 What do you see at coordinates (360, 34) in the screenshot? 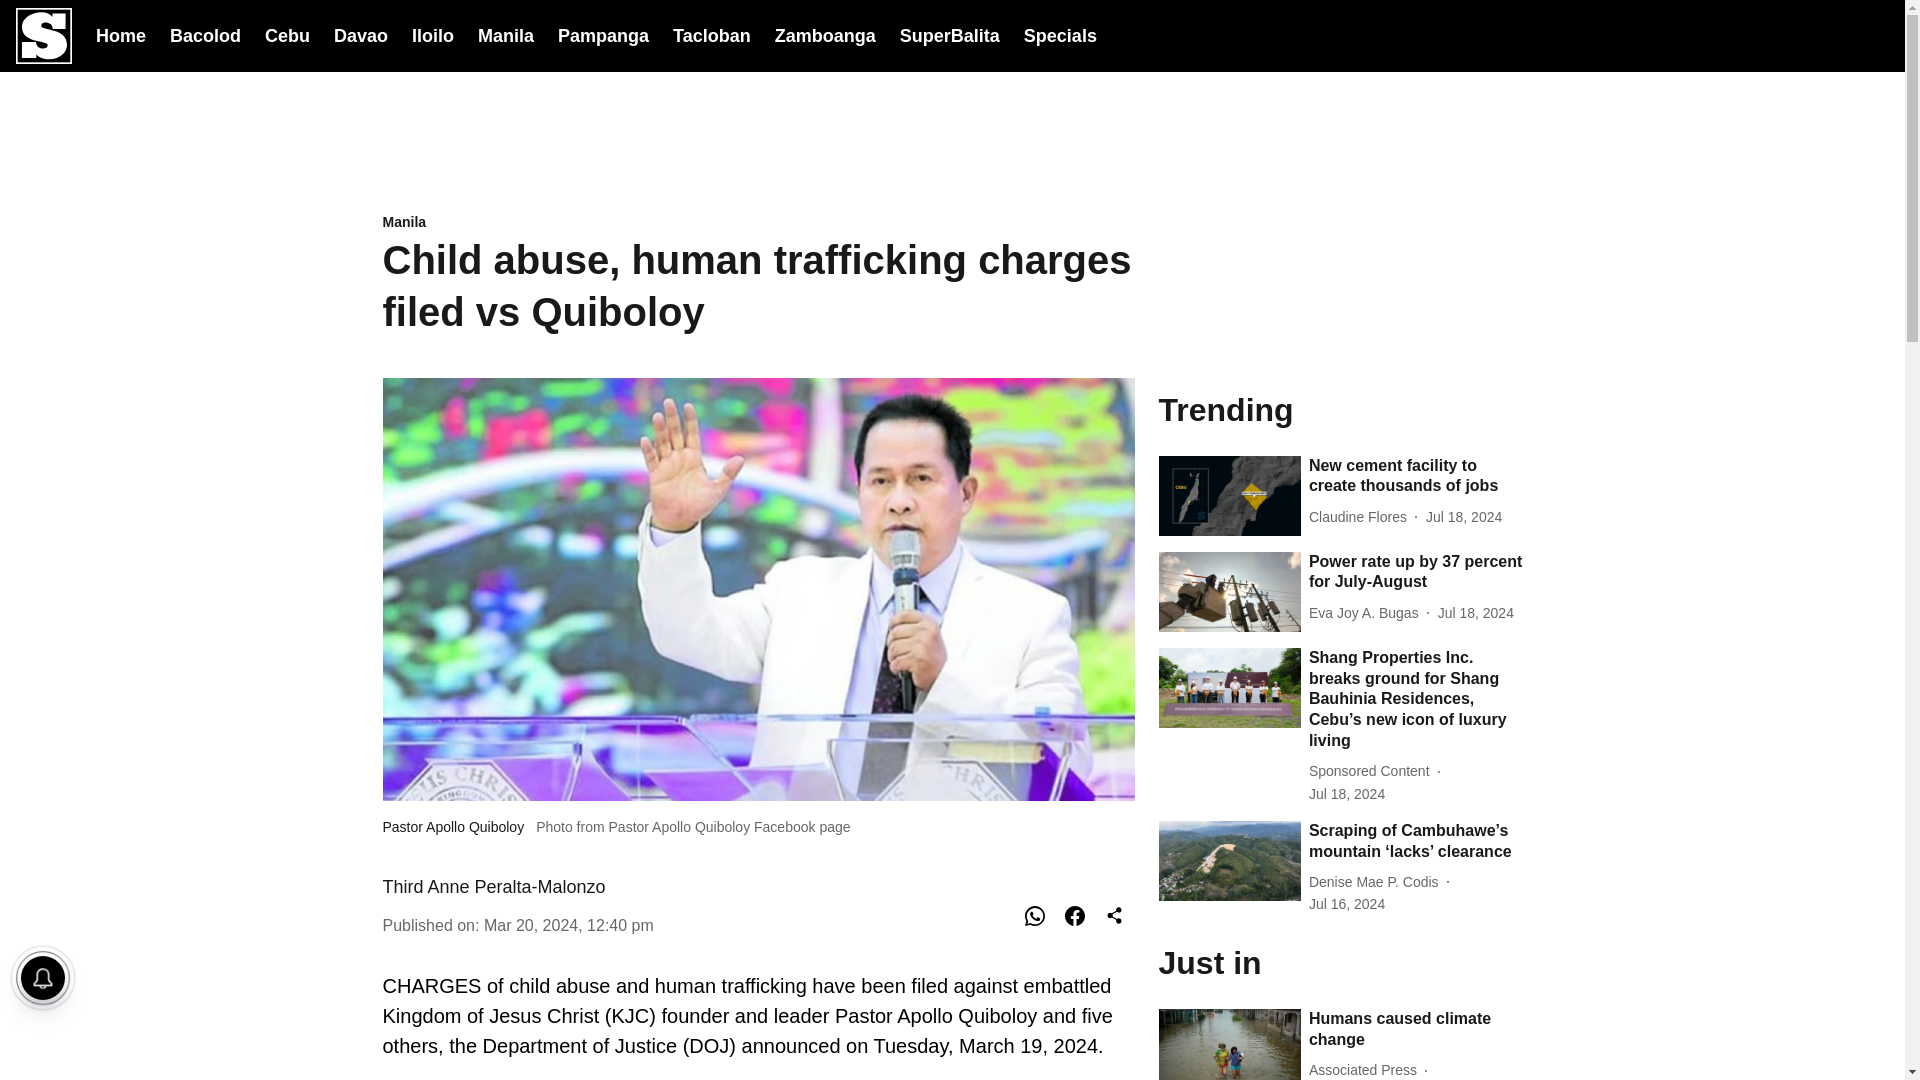
I see `Davao` at bounding box center [360, 34].